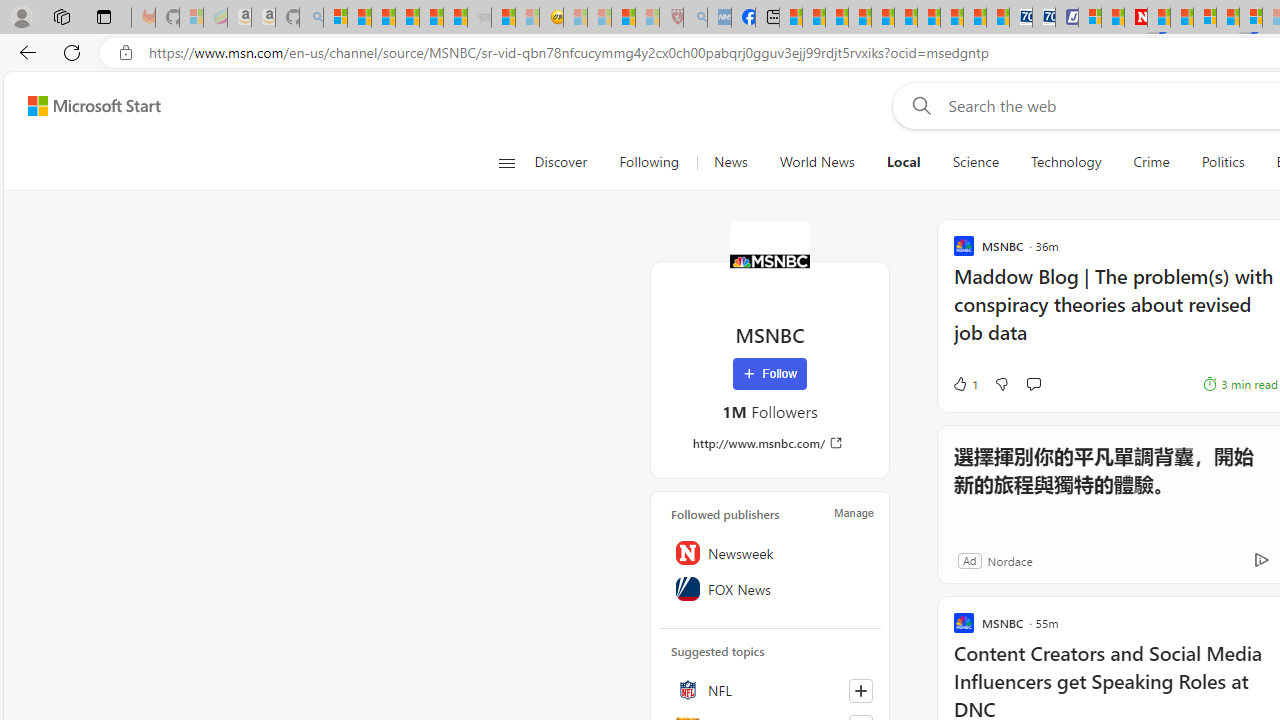  Describe the element at coordinates (860, 18) in the screenshot. I see `Climate Damage Becomes Too Severe To Reverse` at that location.